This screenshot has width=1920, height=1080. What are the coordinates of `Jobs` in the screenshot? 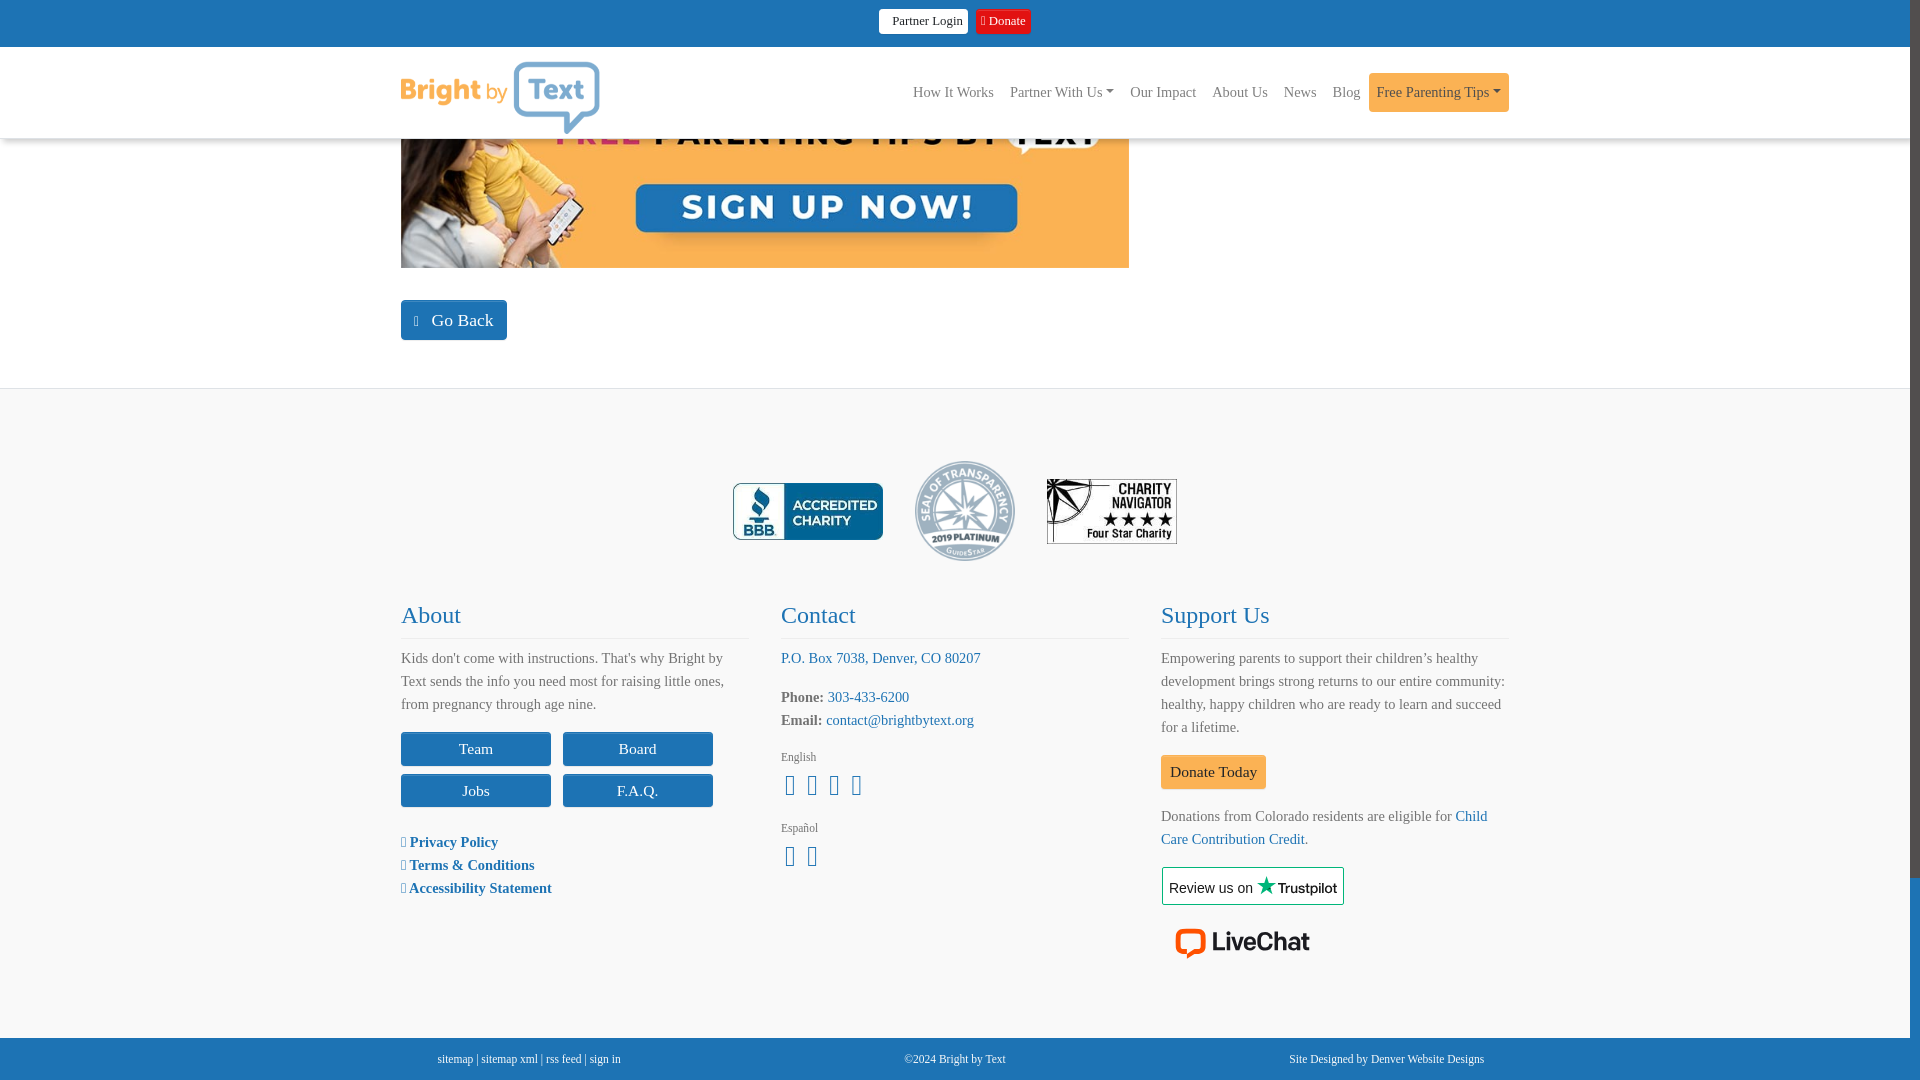 It's located at (476, 790).